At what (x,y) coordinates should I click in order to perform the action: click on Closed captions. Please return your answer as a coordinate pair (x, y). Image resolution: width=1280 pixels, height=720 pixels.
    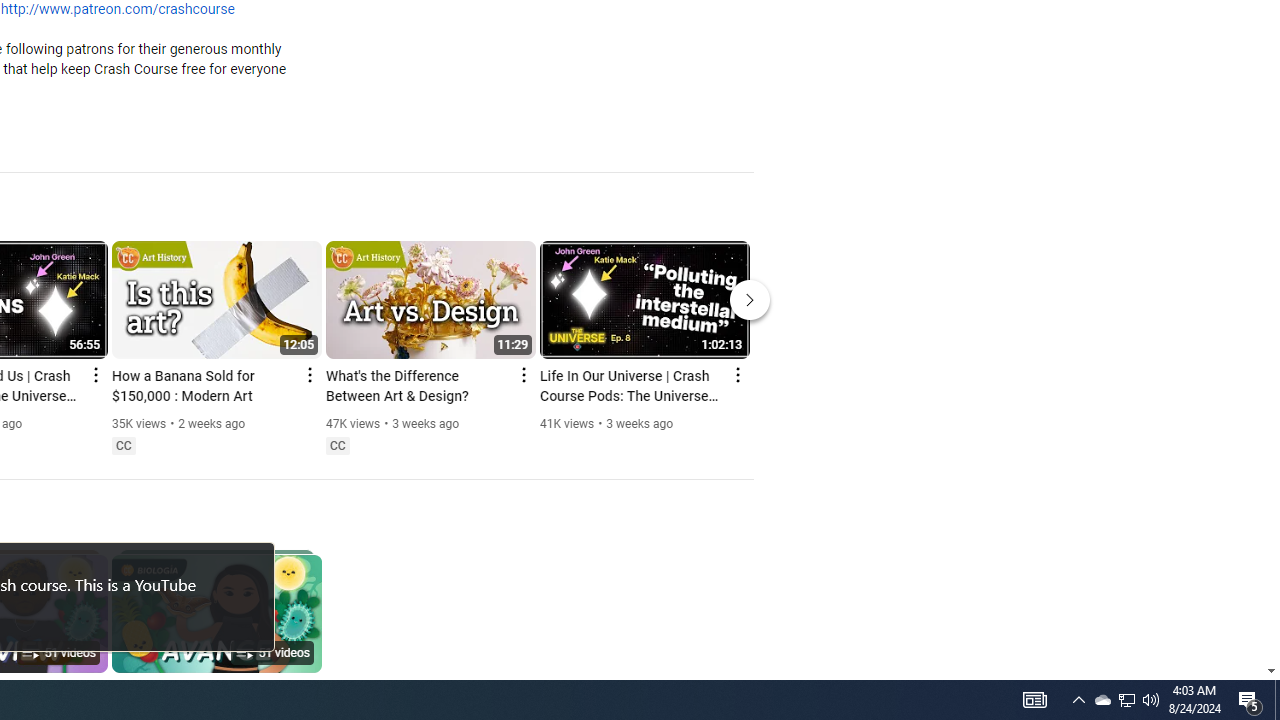
    Looking at the image, I should click on (337, 446).